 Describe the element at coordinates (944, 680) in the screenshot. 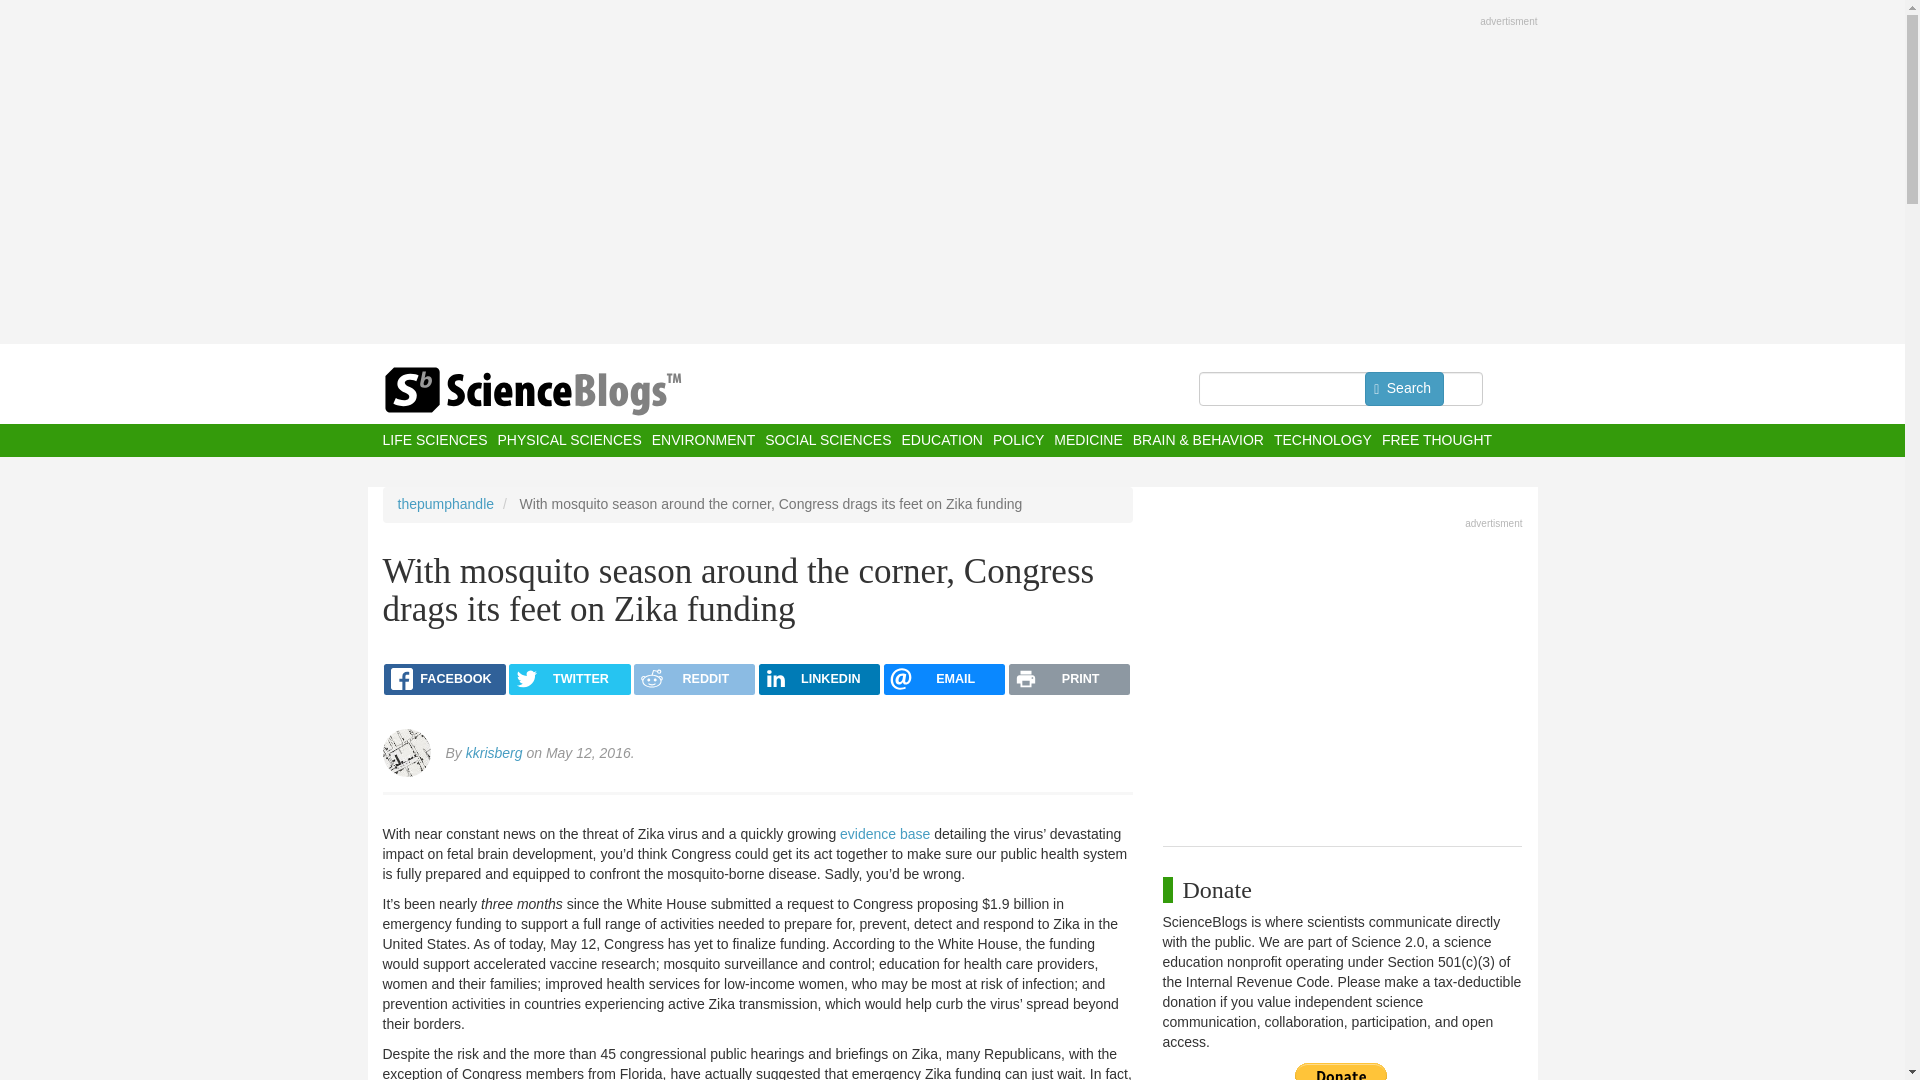

I see `EMAIL` at that location.